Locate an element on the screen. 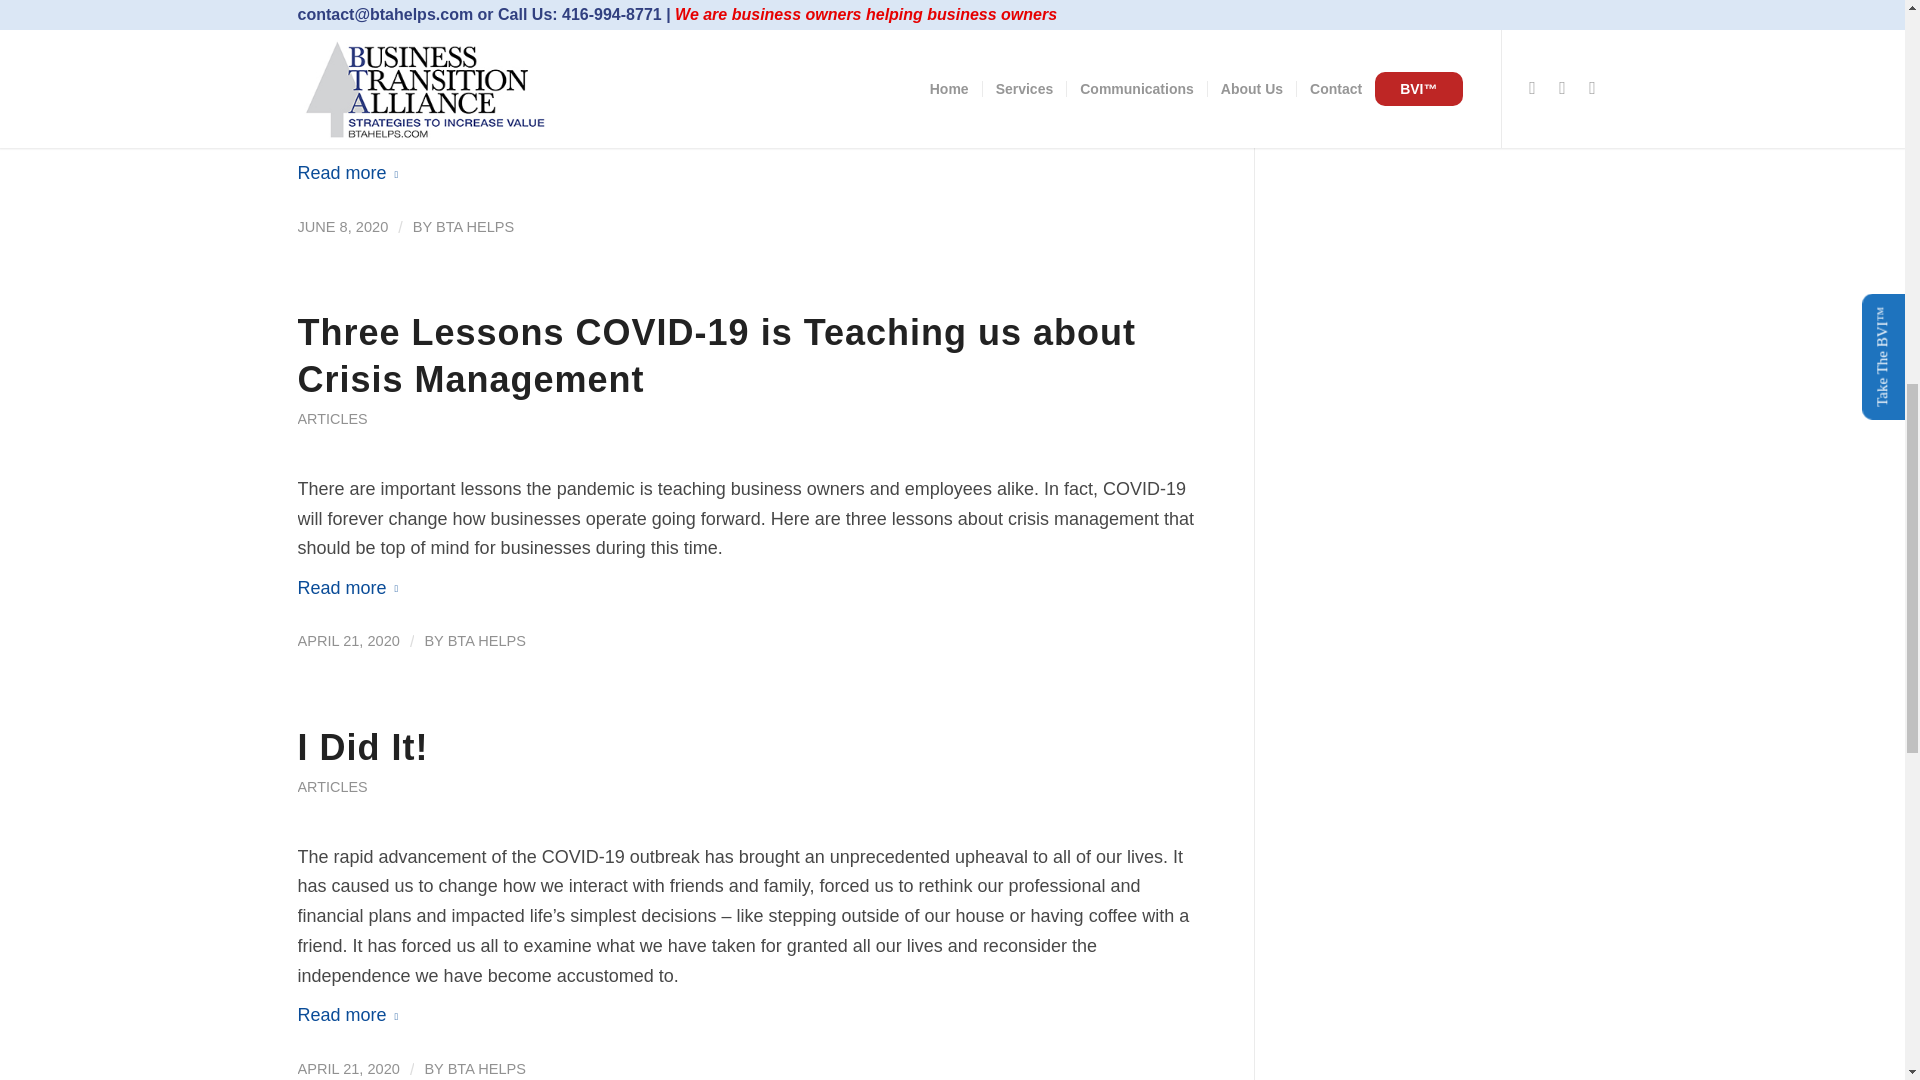 This screenshot has width=1920, height=1080. NEWS is located at coordinates (319, 64).